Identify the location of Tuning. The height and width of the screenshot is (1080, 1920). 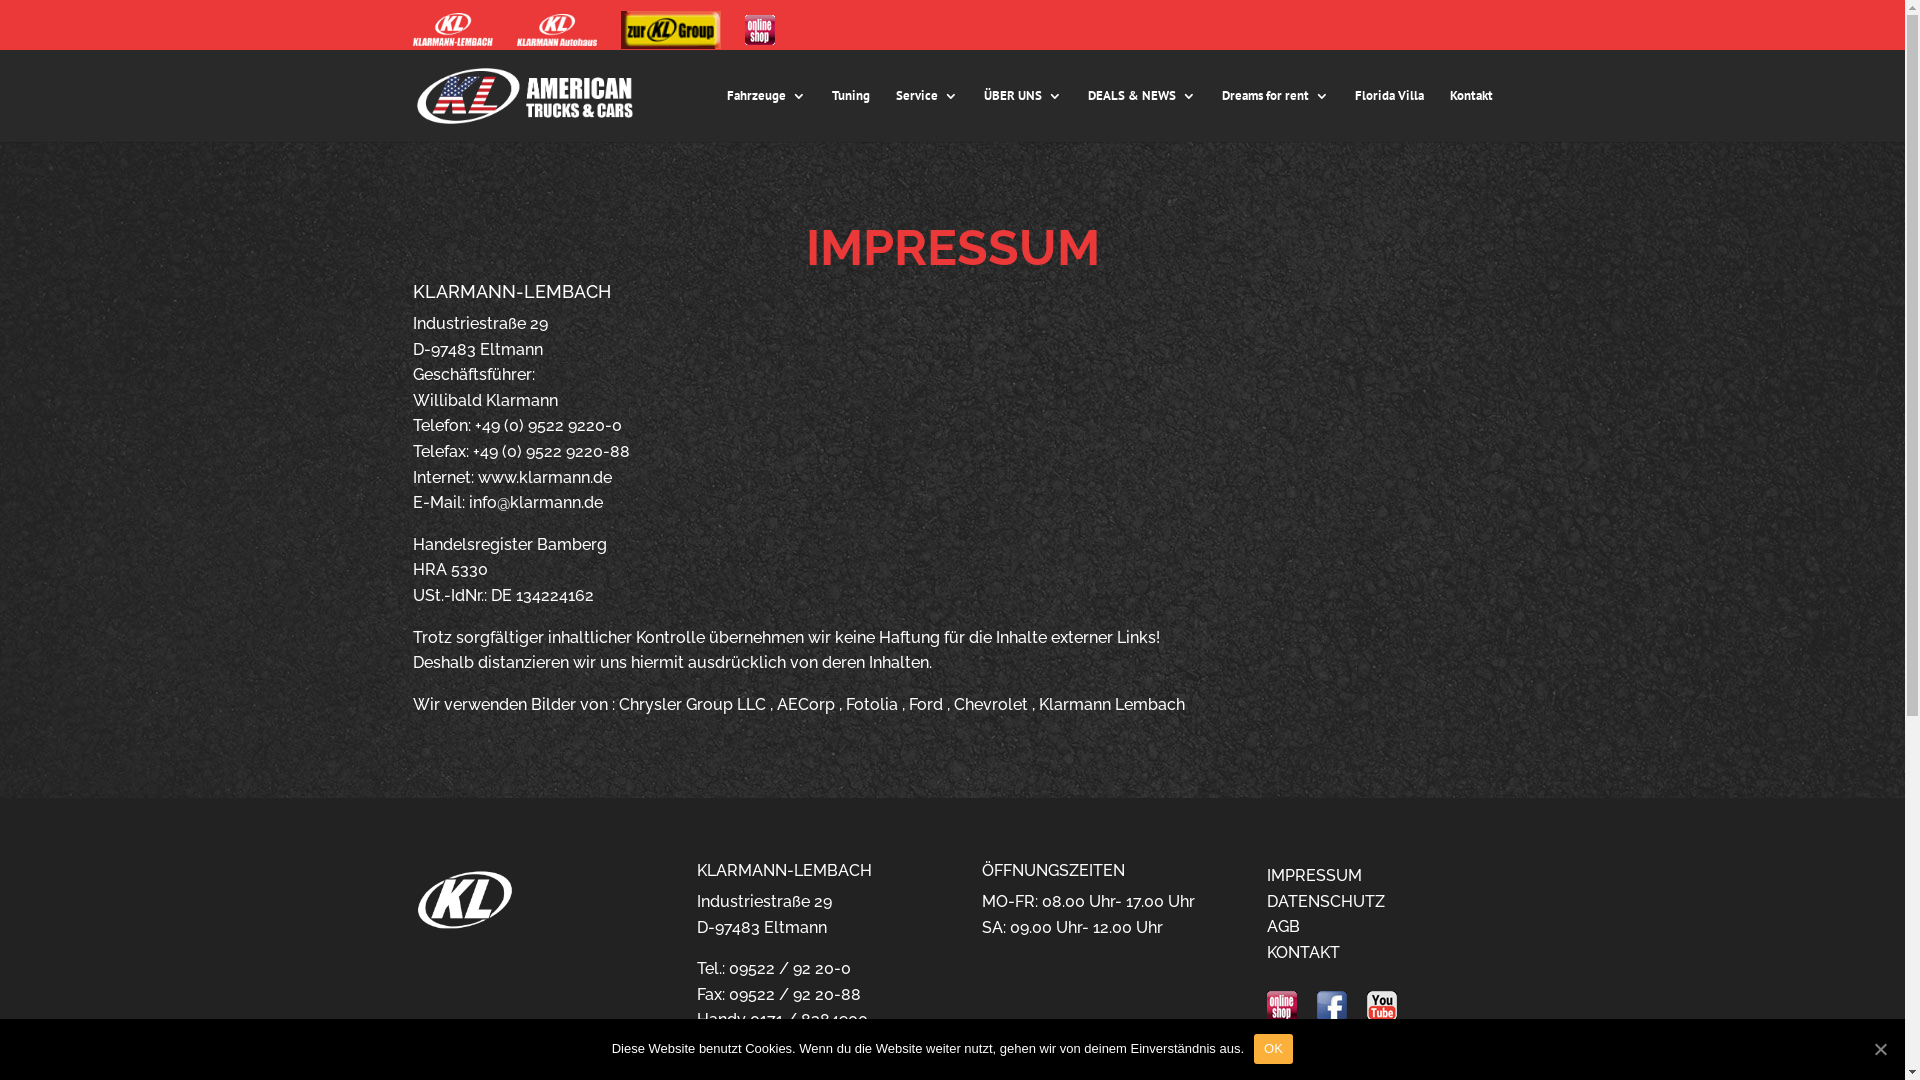
(851, 116).